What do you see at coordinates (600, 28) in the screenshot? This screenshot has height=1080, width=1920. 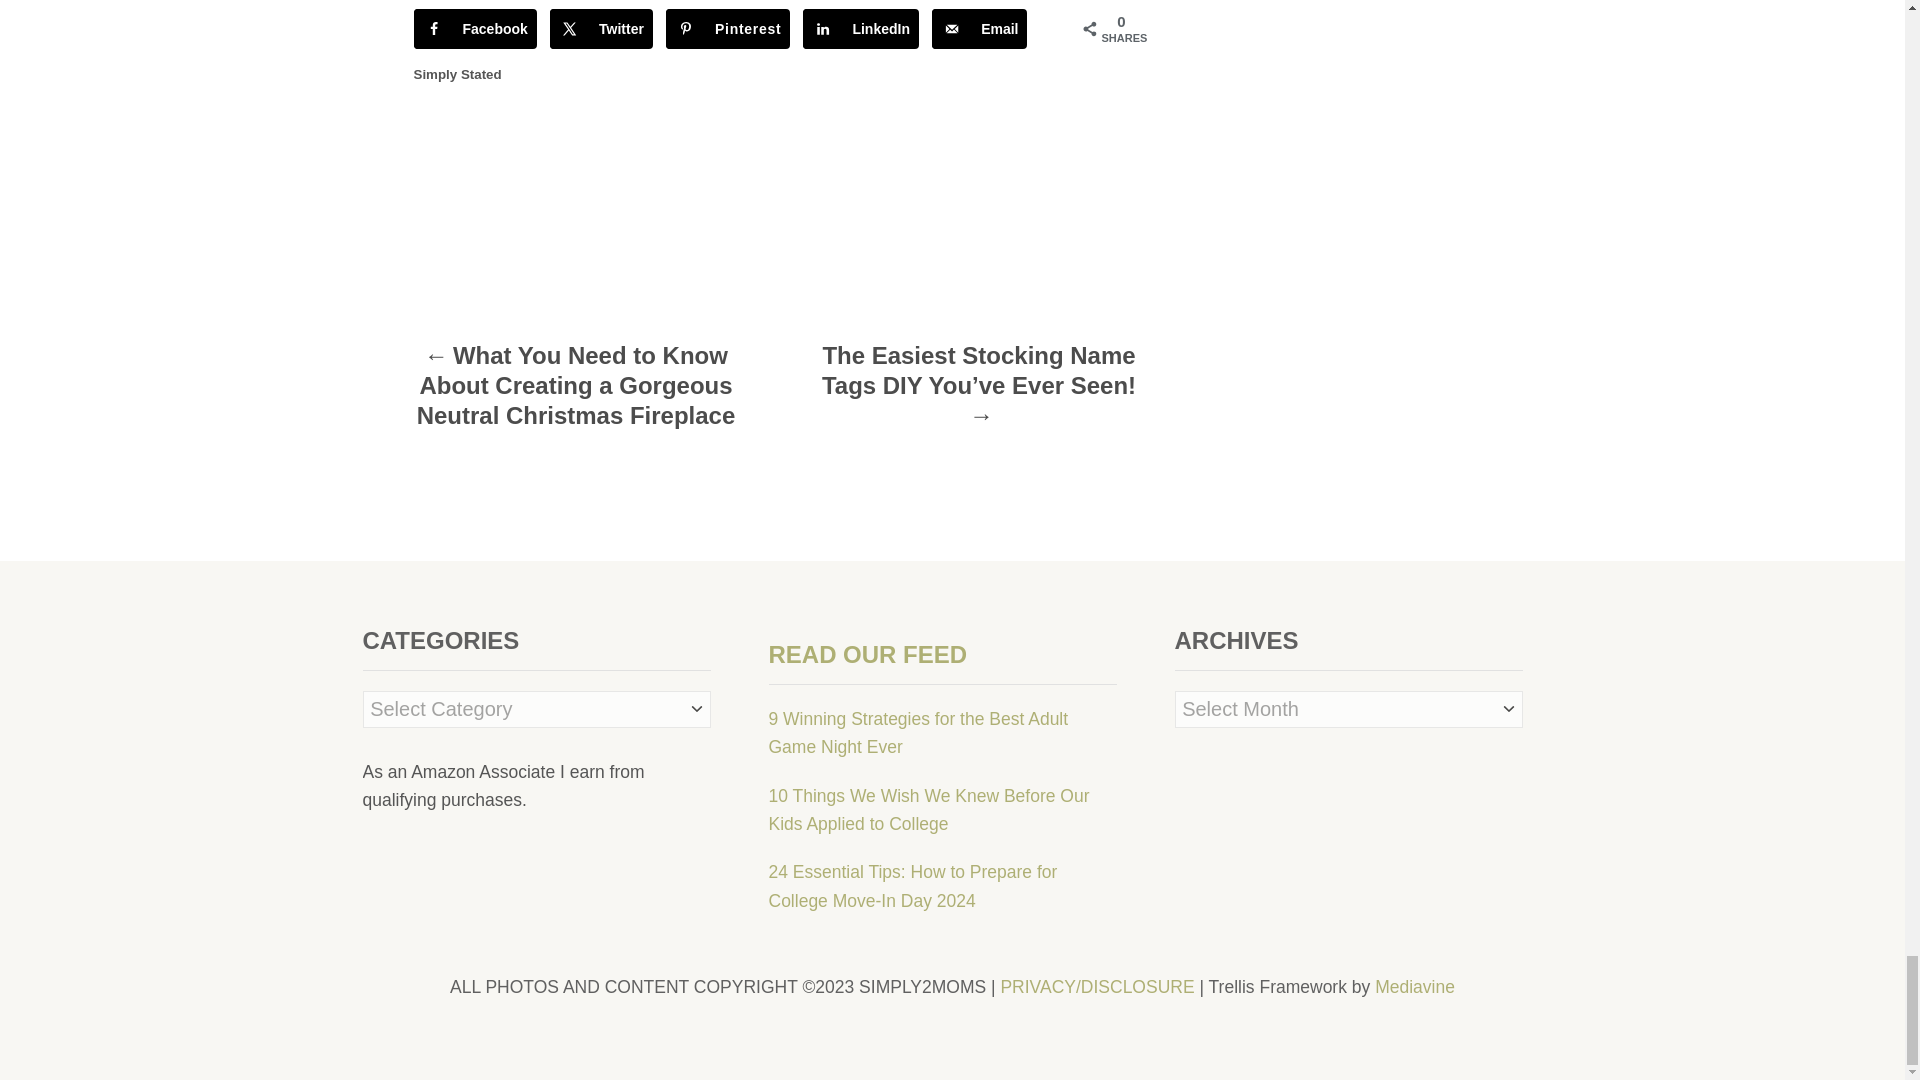 I see `Share on X` at bounding box center [600, 28].